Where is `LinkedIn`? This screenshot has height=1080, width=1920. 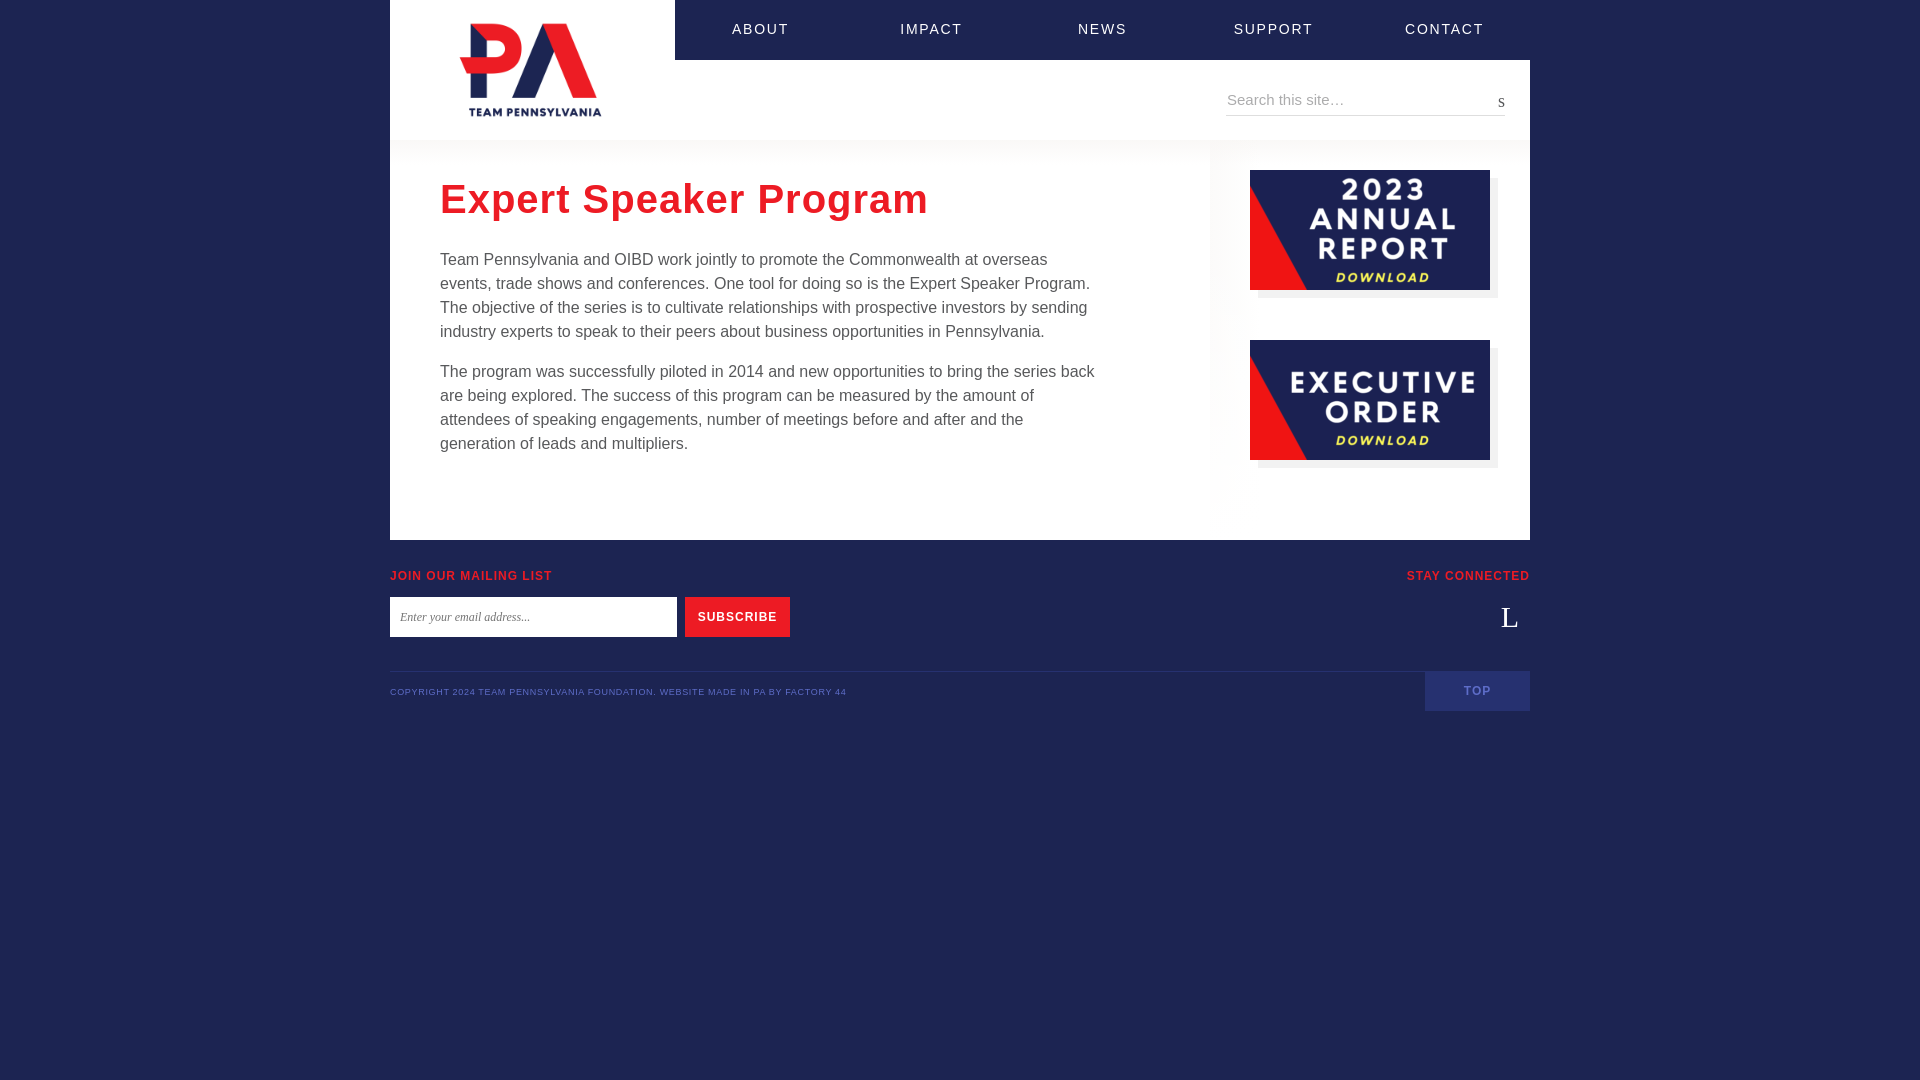 LinkedIn is located at coordinates (1510, 617).